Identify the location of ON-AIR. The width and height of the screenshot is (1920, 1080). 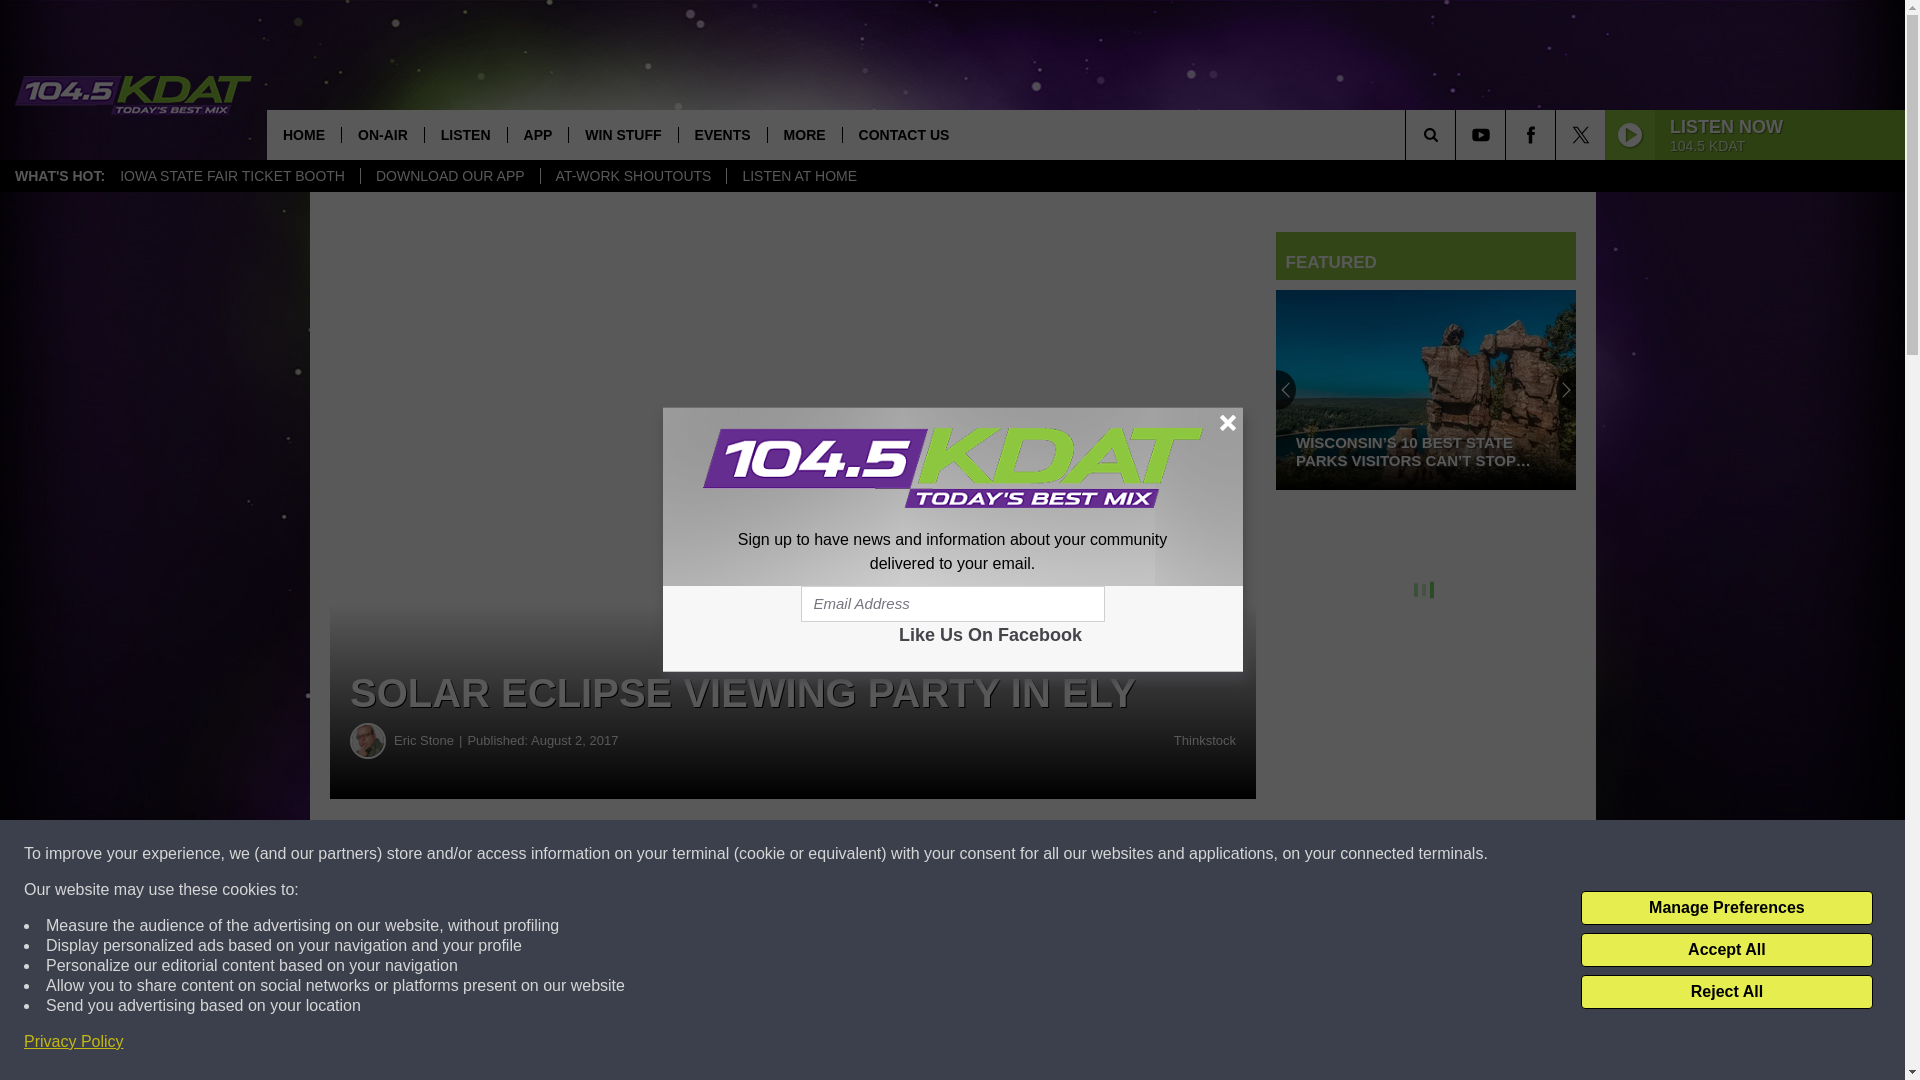
(382, 134).